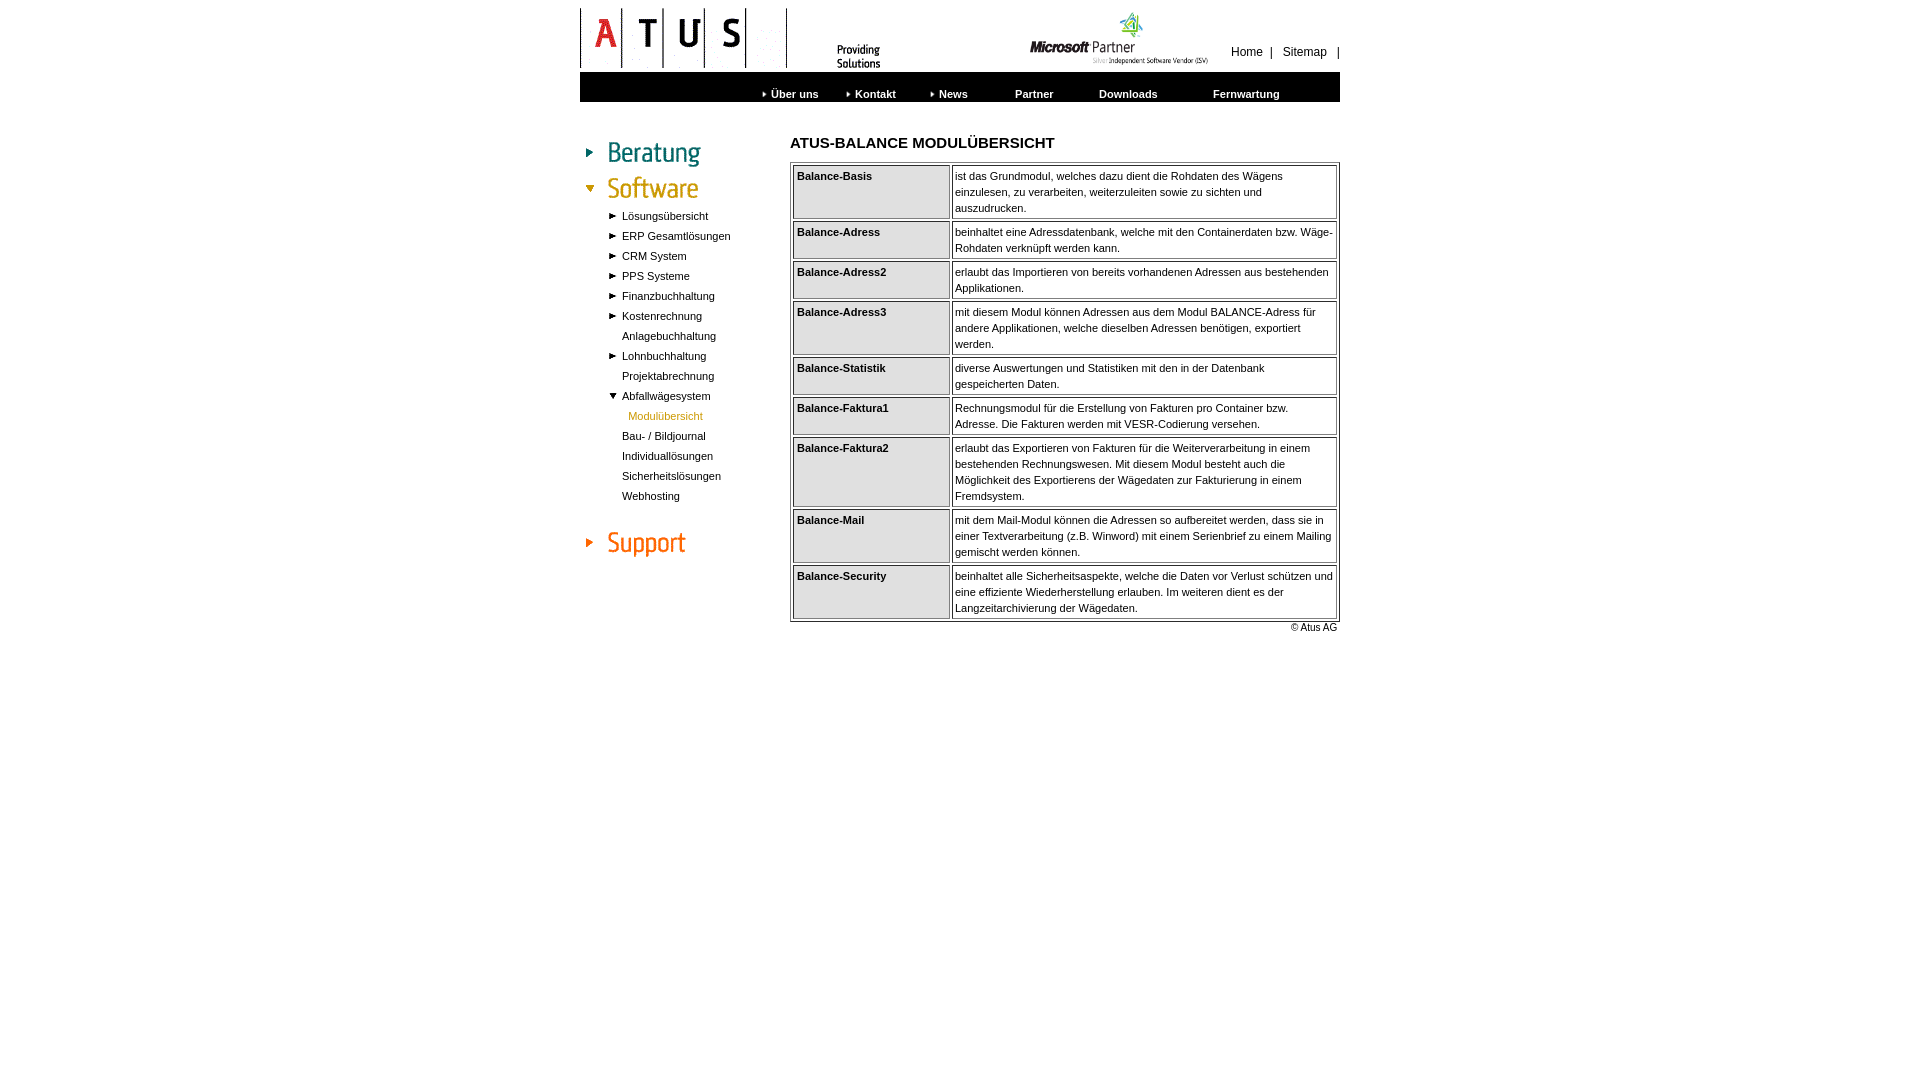 This screenshot has width=1920, height=1080. Describe the element at coordinates (662, 316) in the screenshot. I see `Kostenrechnung` at that location.